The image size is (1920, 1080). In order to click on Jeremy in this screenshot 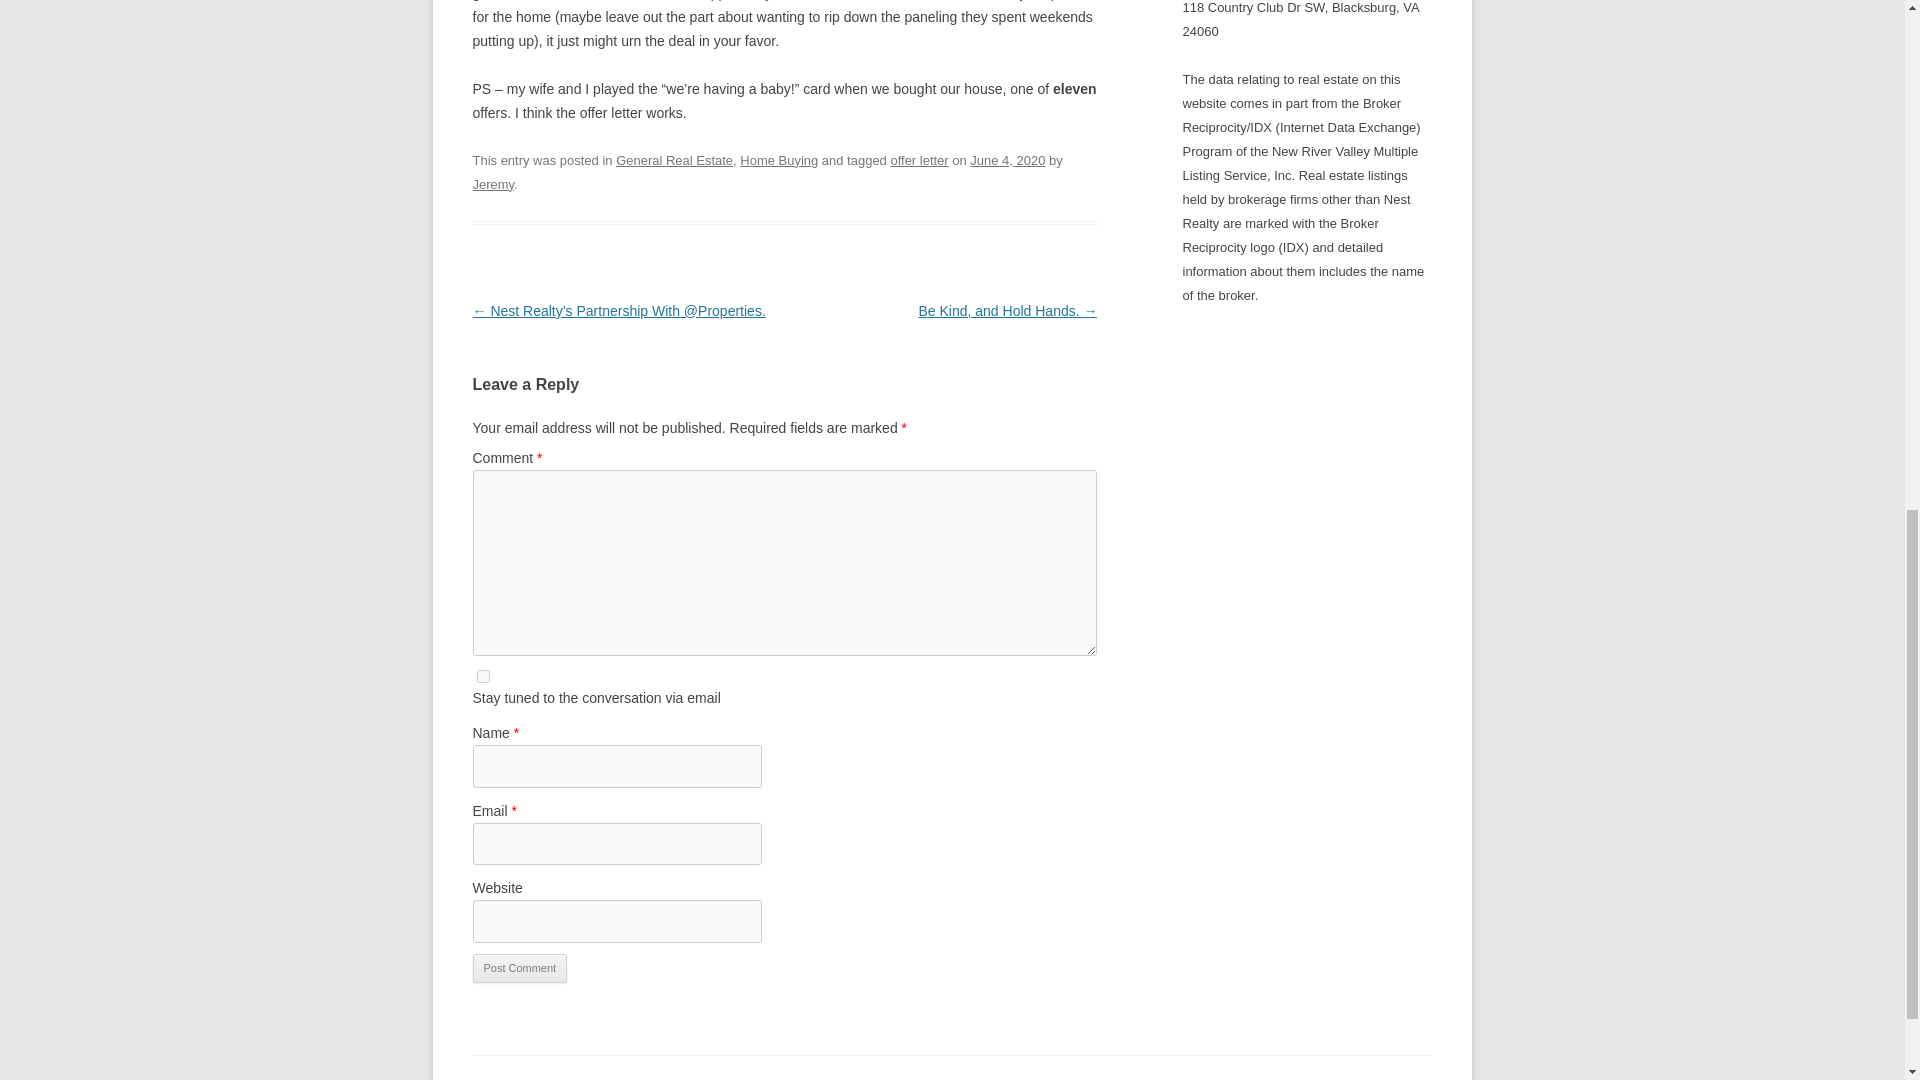, I will do `click(493, 184)`.